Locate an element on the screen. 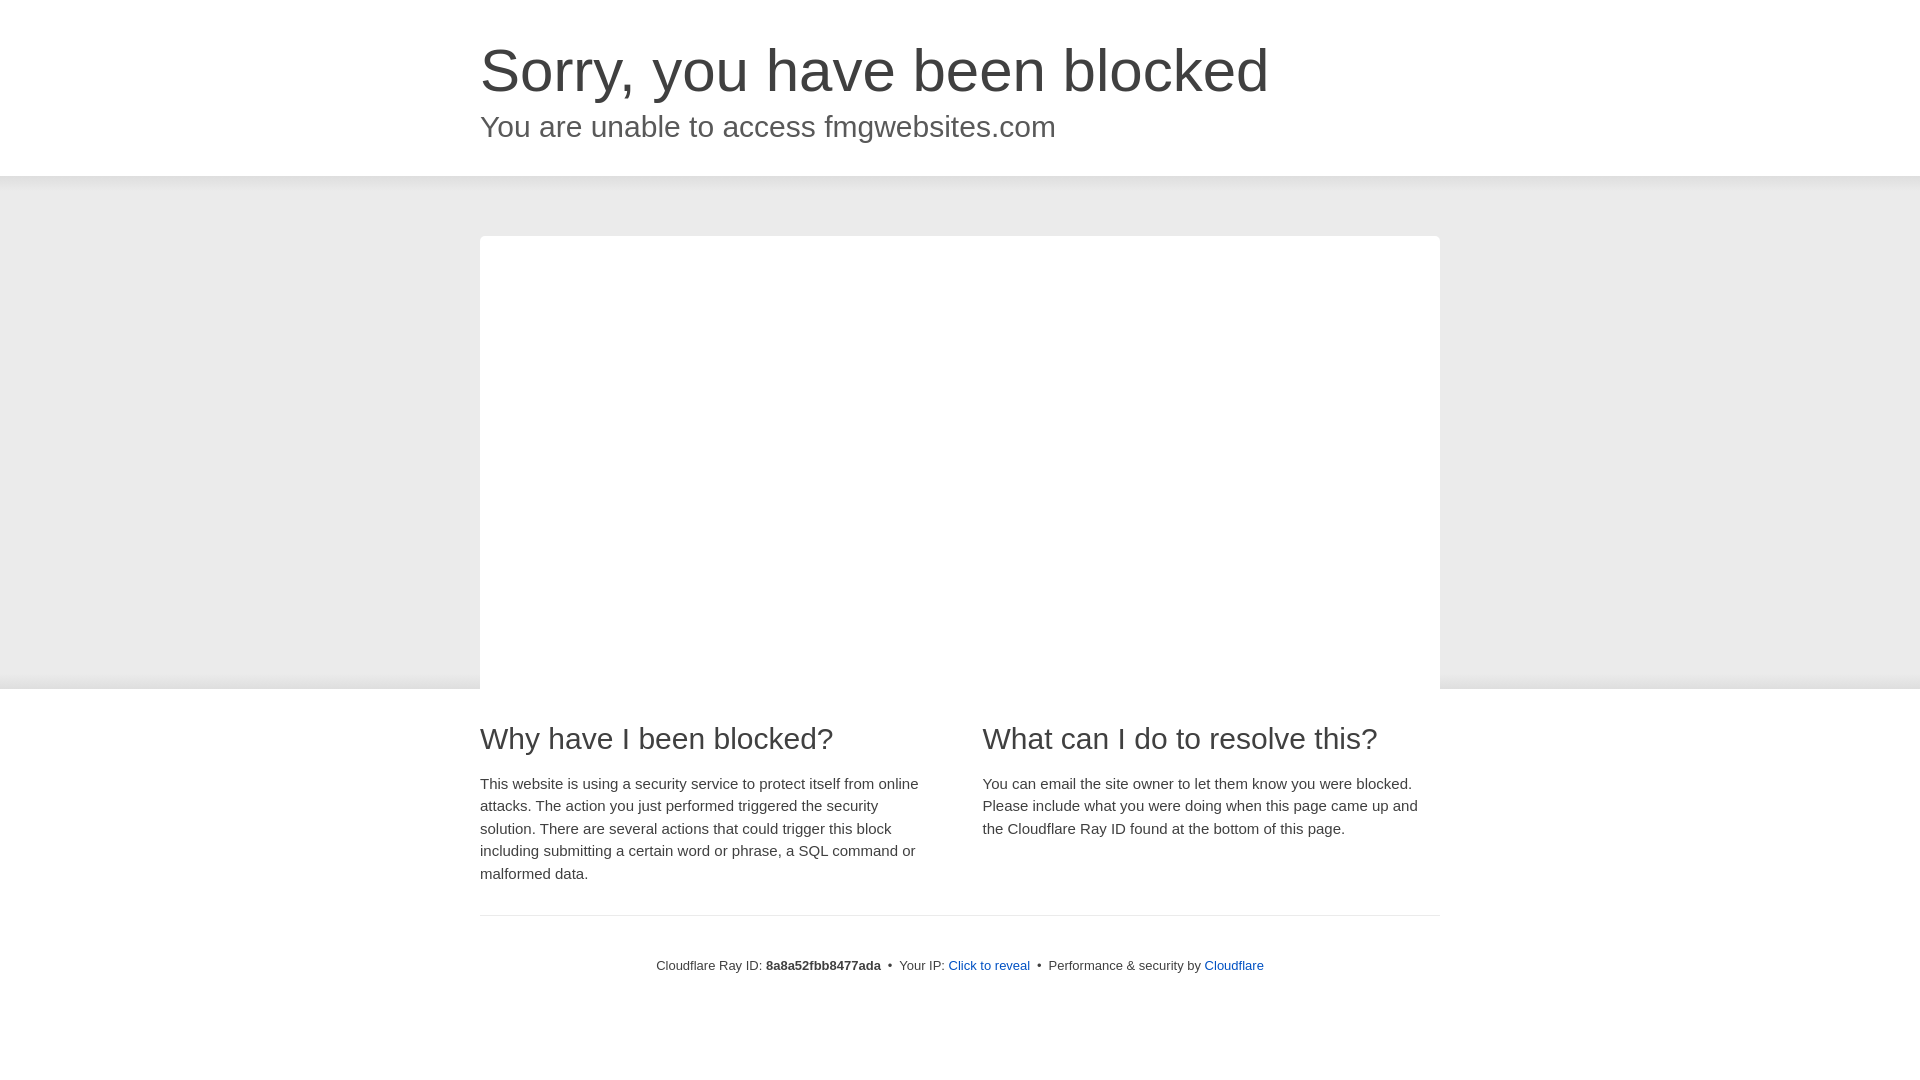 This screenshot has width=1920, height=1080. Click to reveal is located at coordinates (990, 966).